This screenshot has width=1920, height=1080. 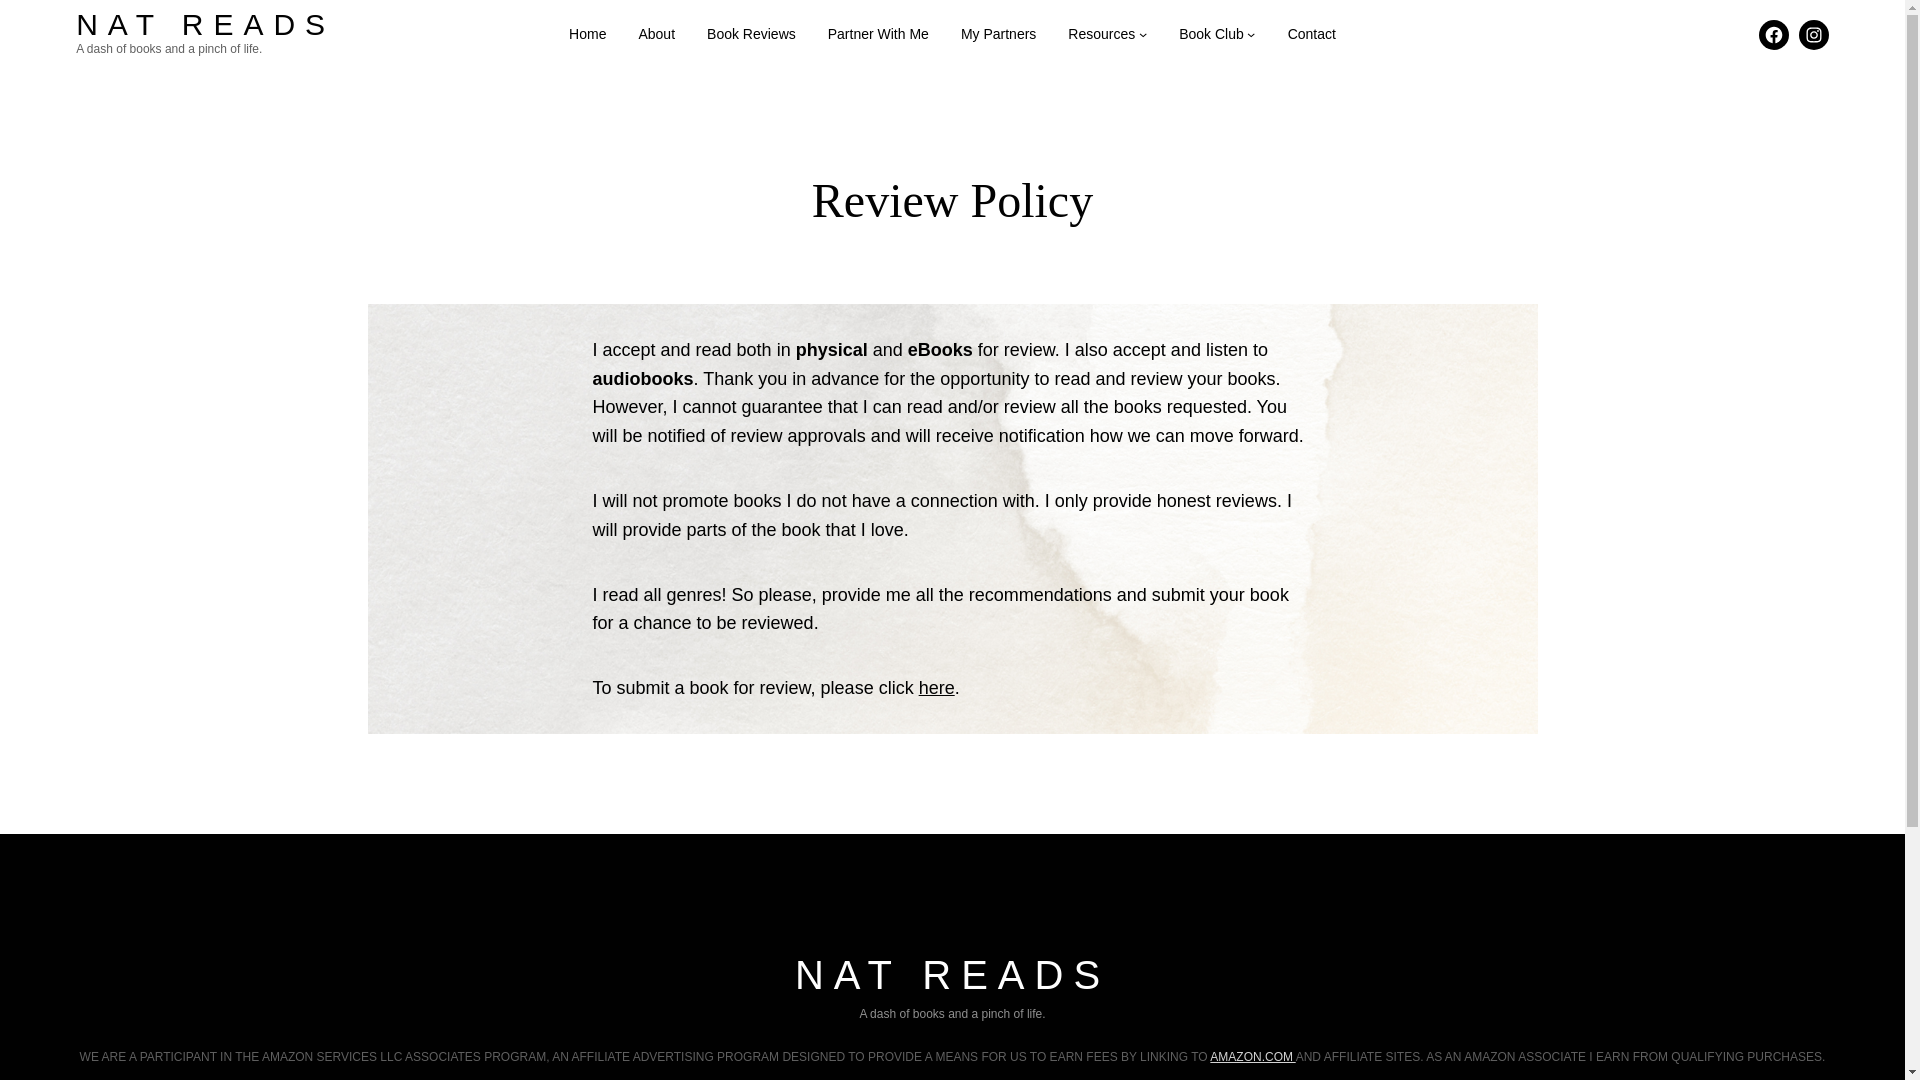 What do you see at coordinates (936, 688) in the screenshot?
I see `here` at bounding box center [936, 688].